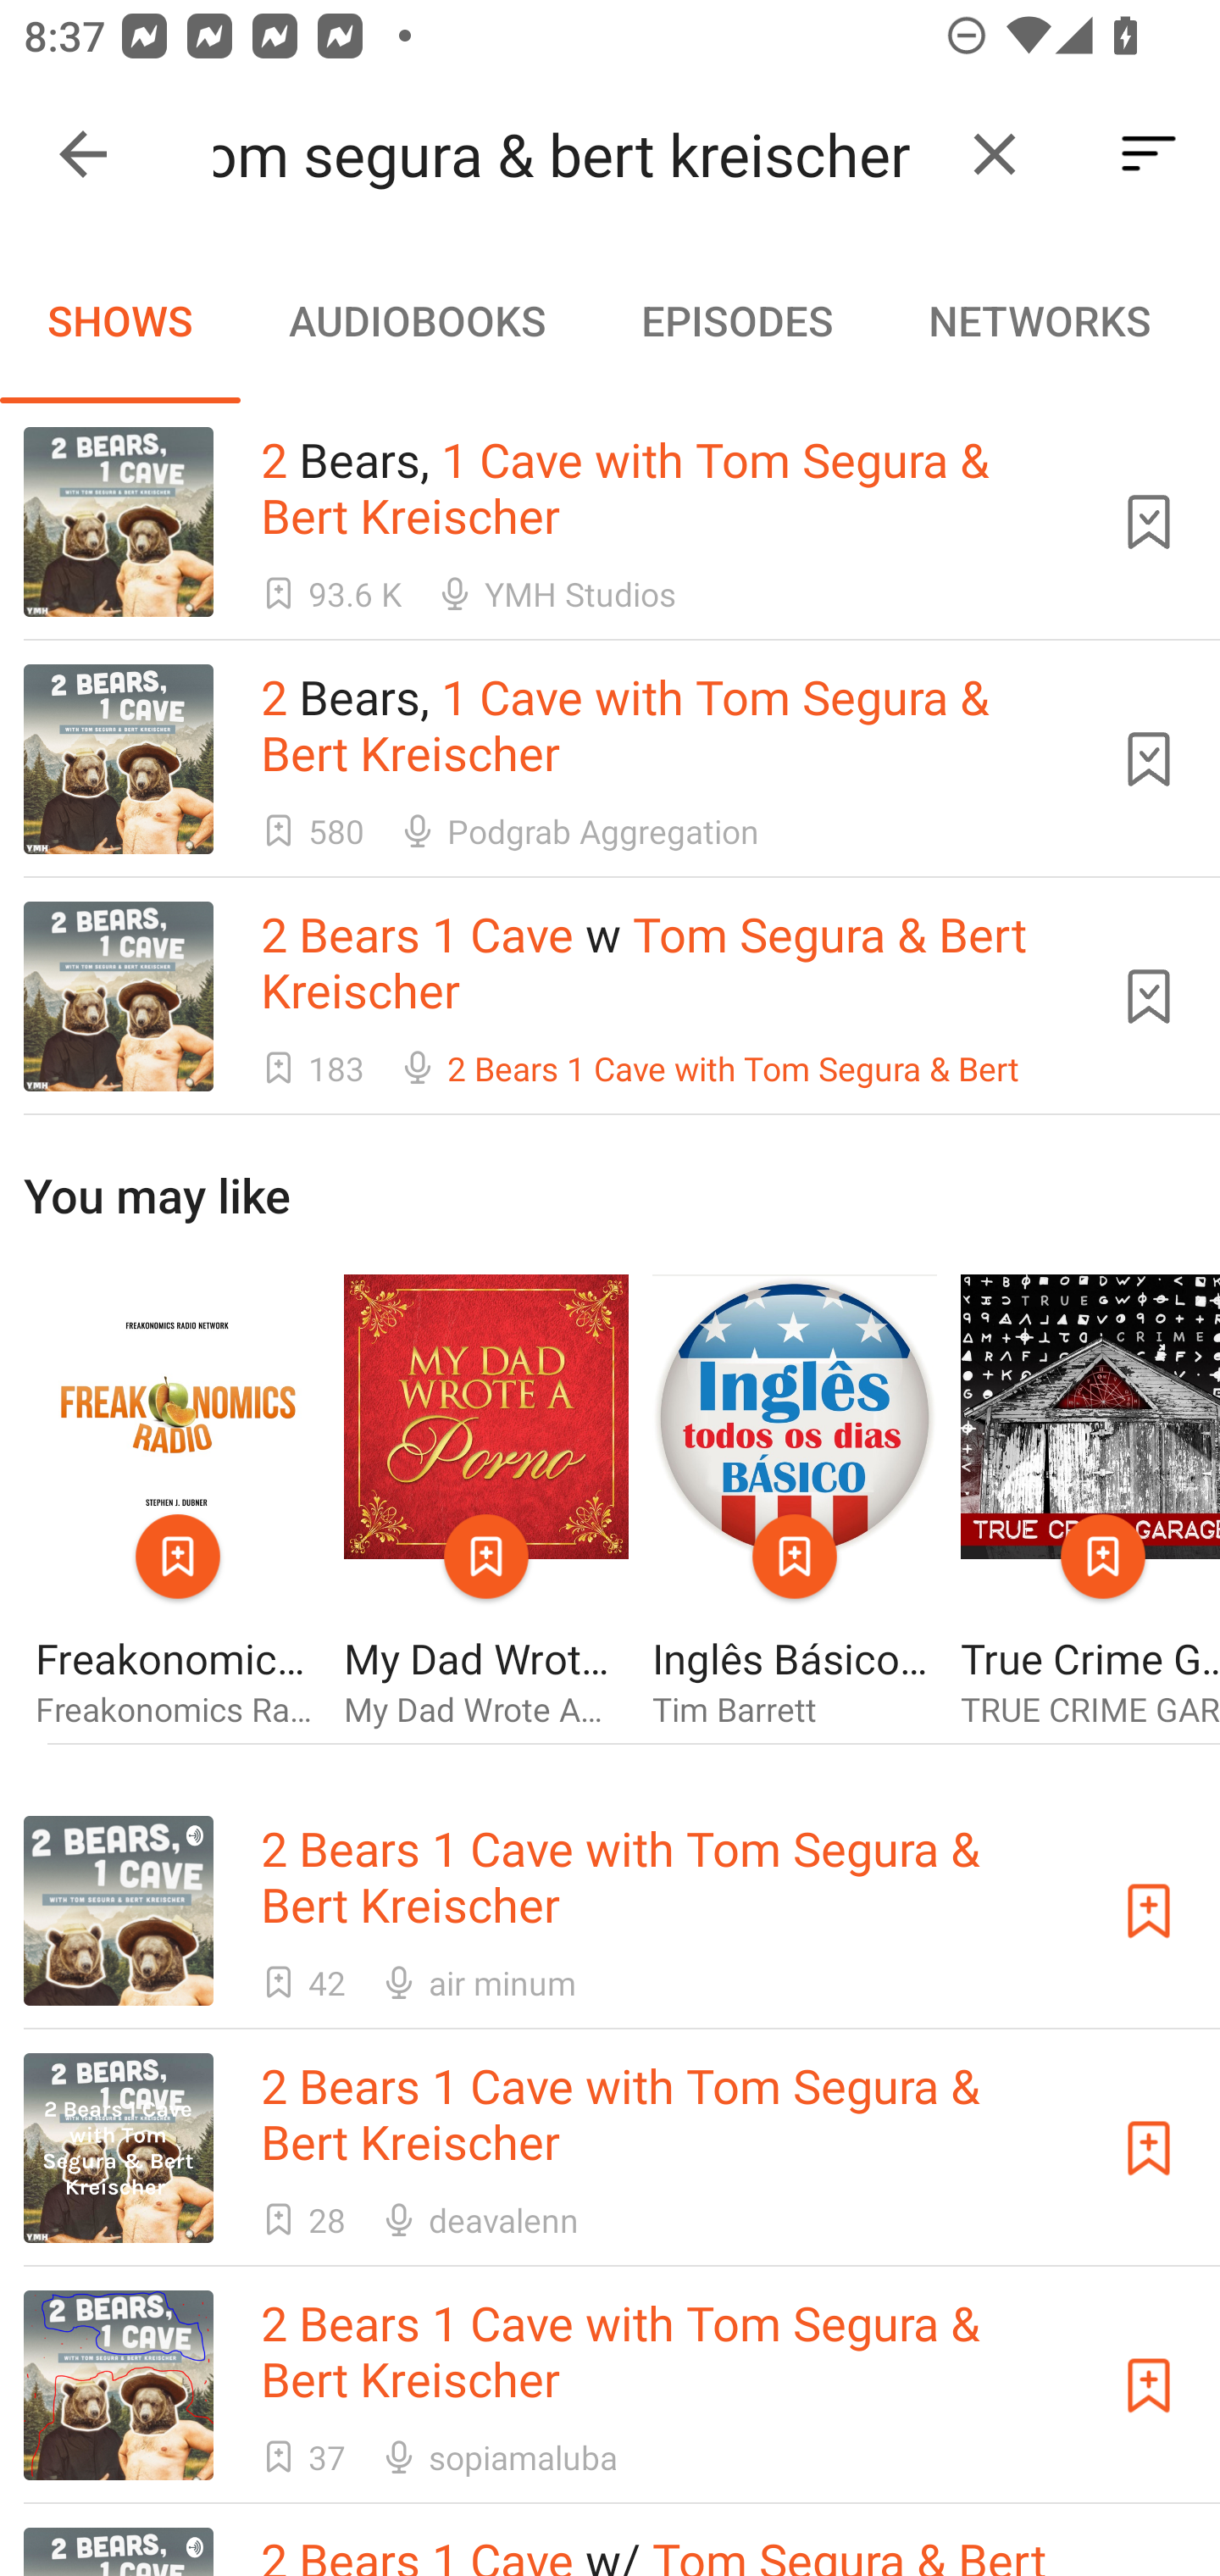 This screenshot has width=1220, height=2576. What do you see at coordinates (1090, 1502) in the screenshot?
I see `True Crime Garage TRUE CRIME GARAGE` at bounding box center [1090, 1502].